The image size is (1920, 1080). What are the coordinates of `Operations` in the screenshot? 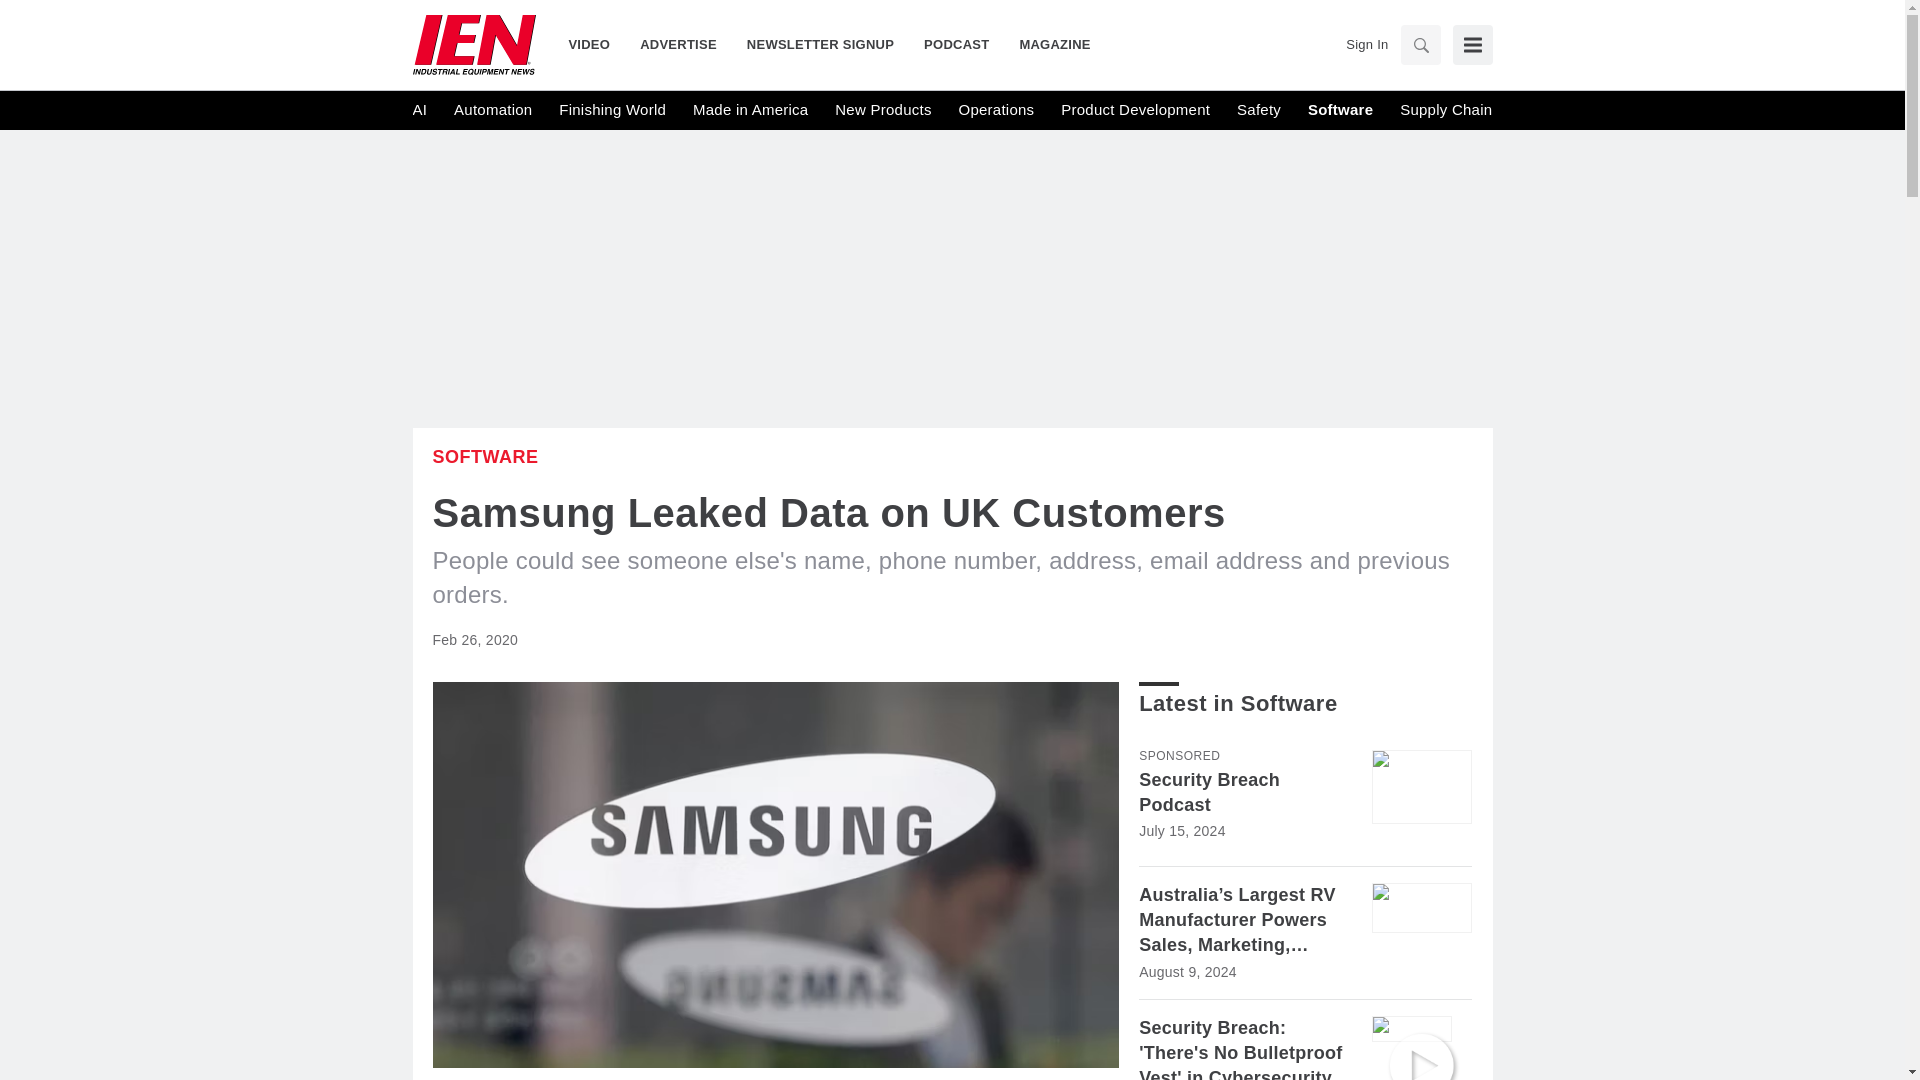 It's located at (996, 110).